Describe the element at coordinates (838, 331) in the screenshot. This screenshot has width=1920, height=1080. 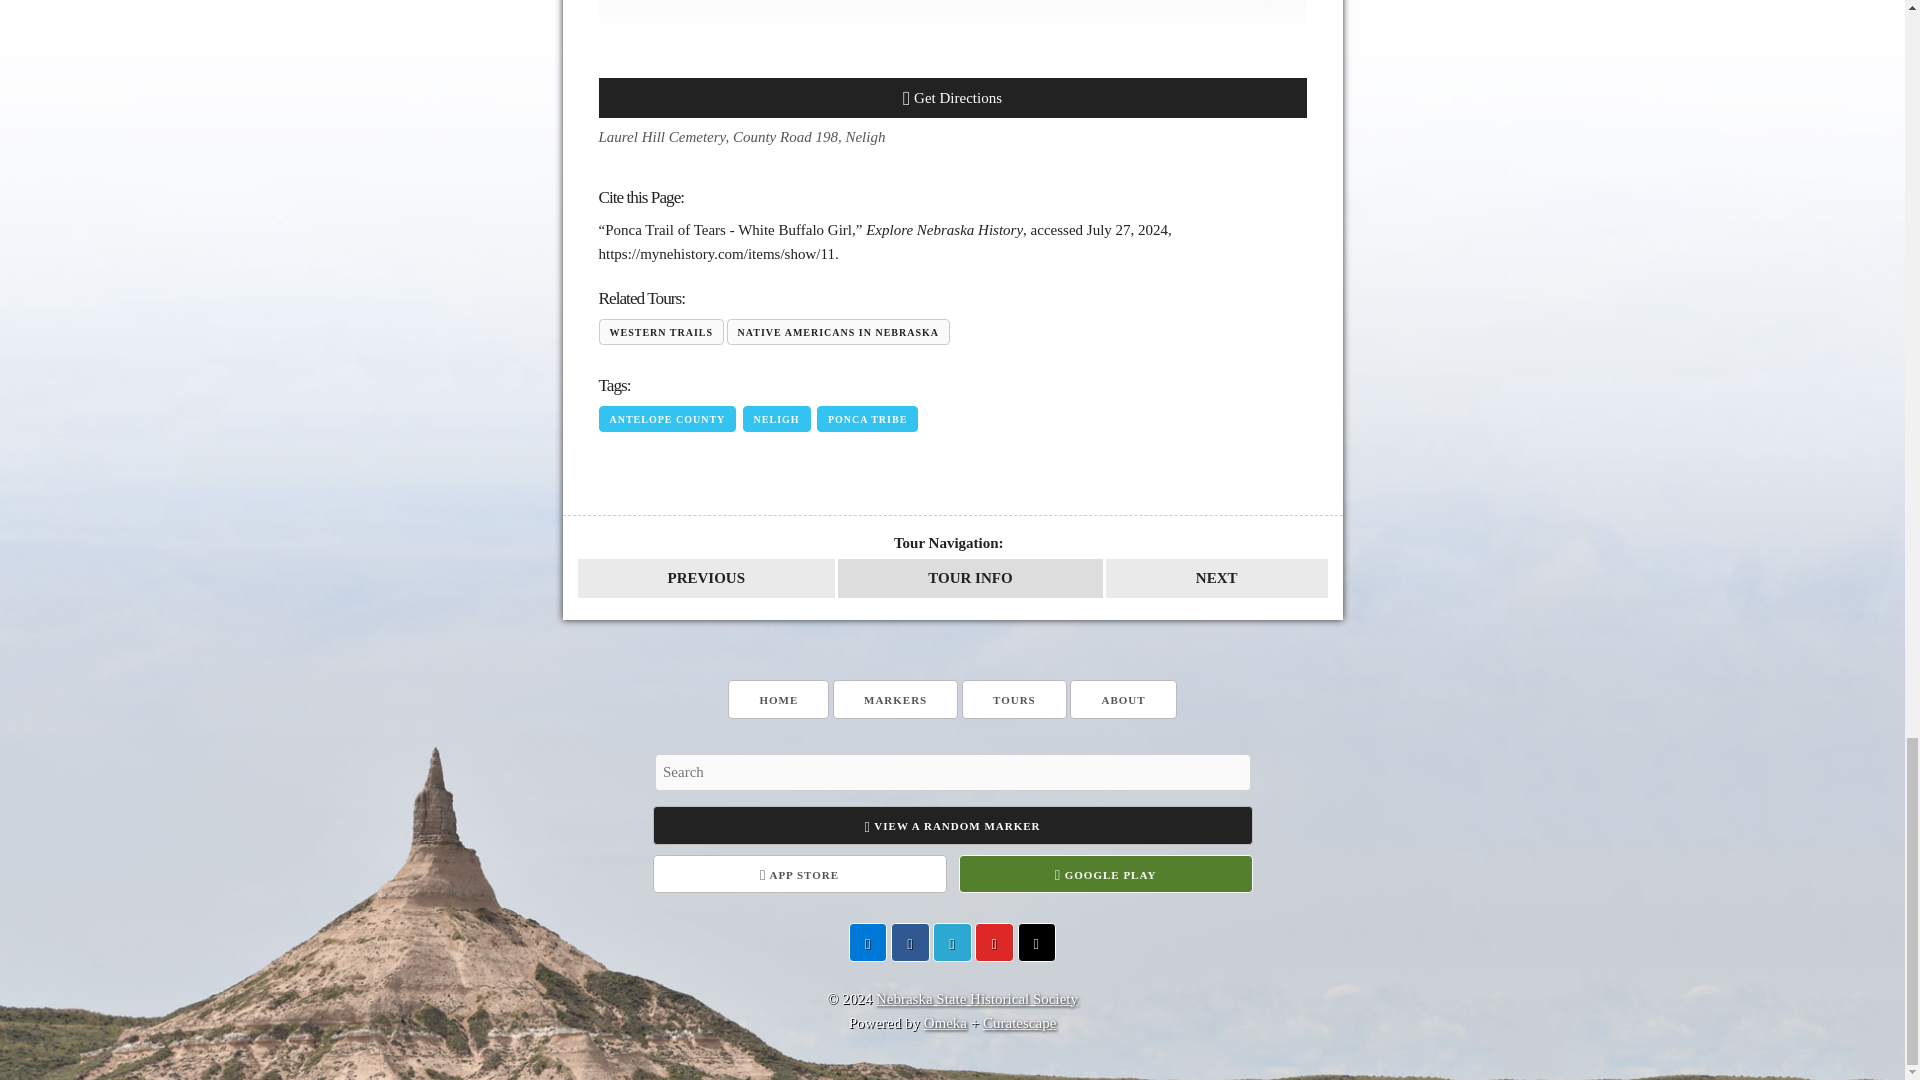
I see `NATIVE AMERICANS IN NEBRASKA` at that location.